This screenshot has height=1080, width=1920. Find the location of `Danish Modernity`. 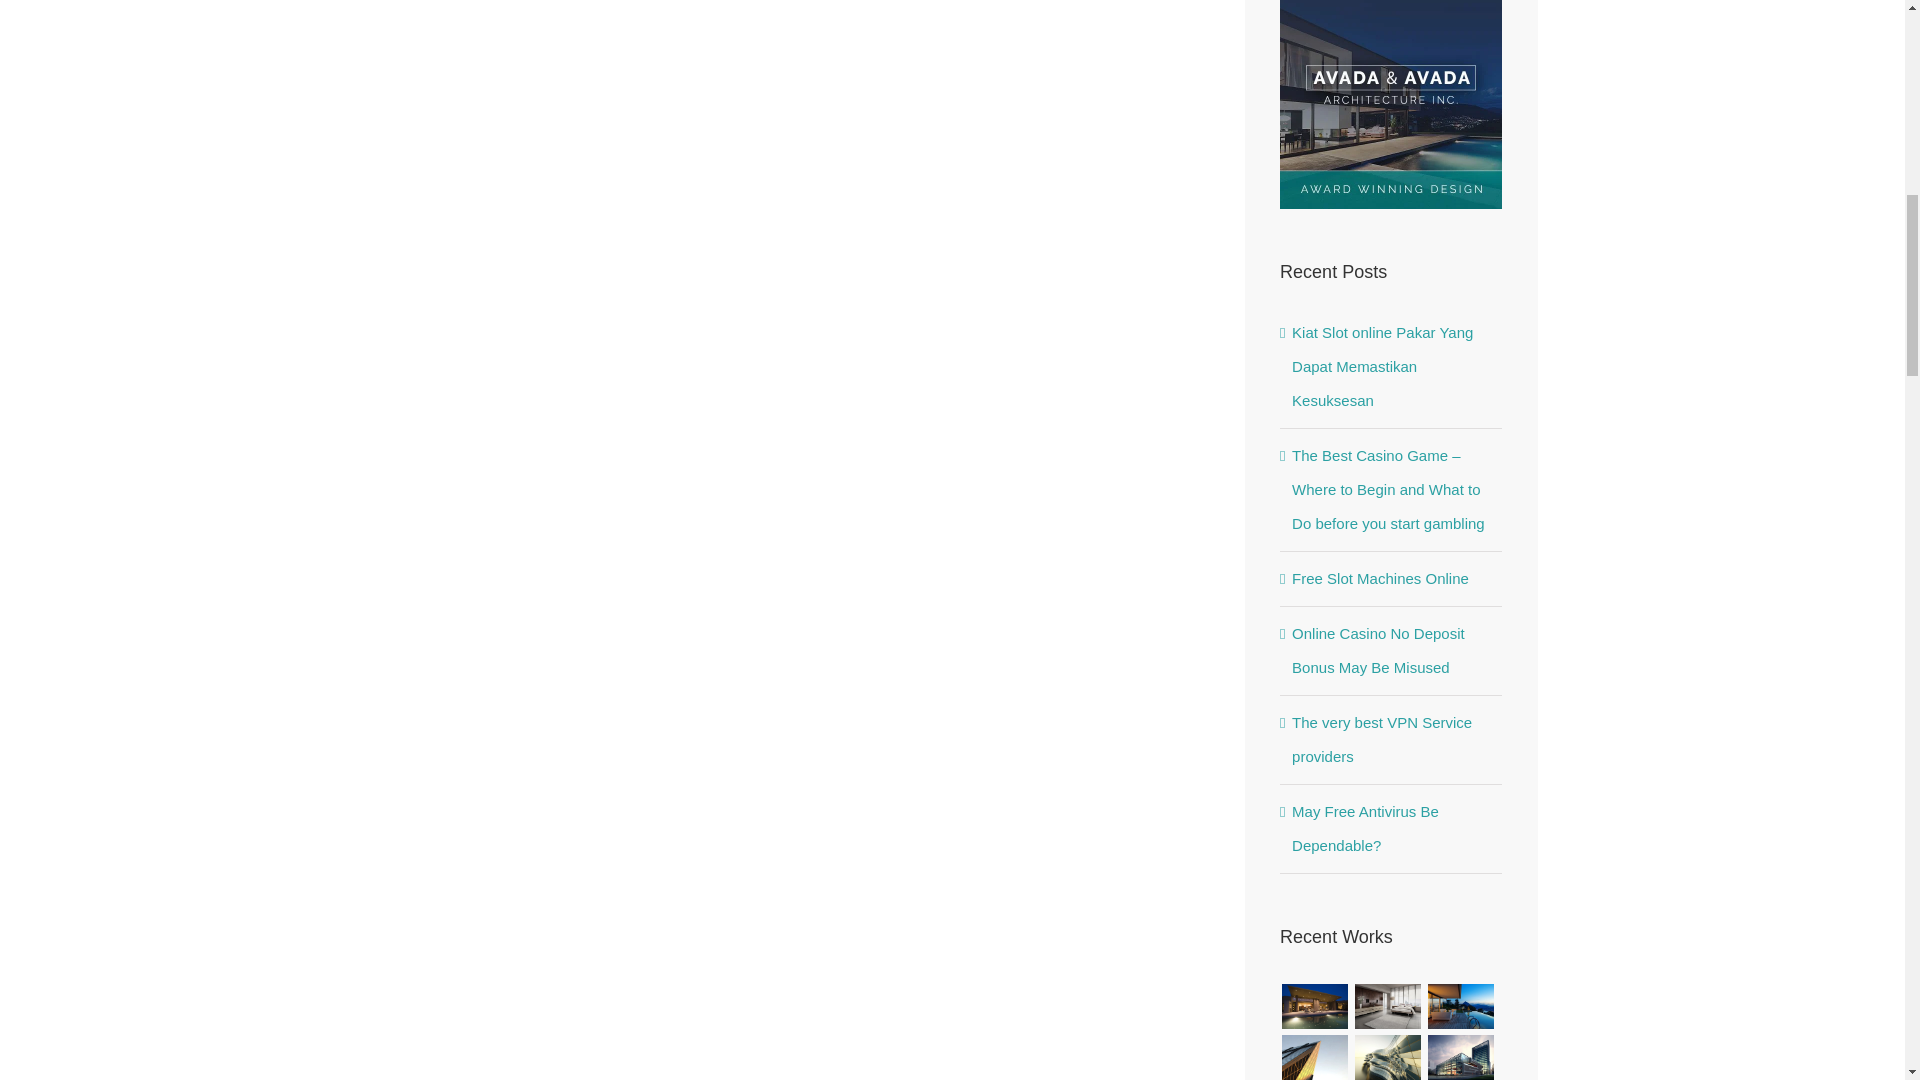

Danish Modernity is located at coordinates (1314, 1056).